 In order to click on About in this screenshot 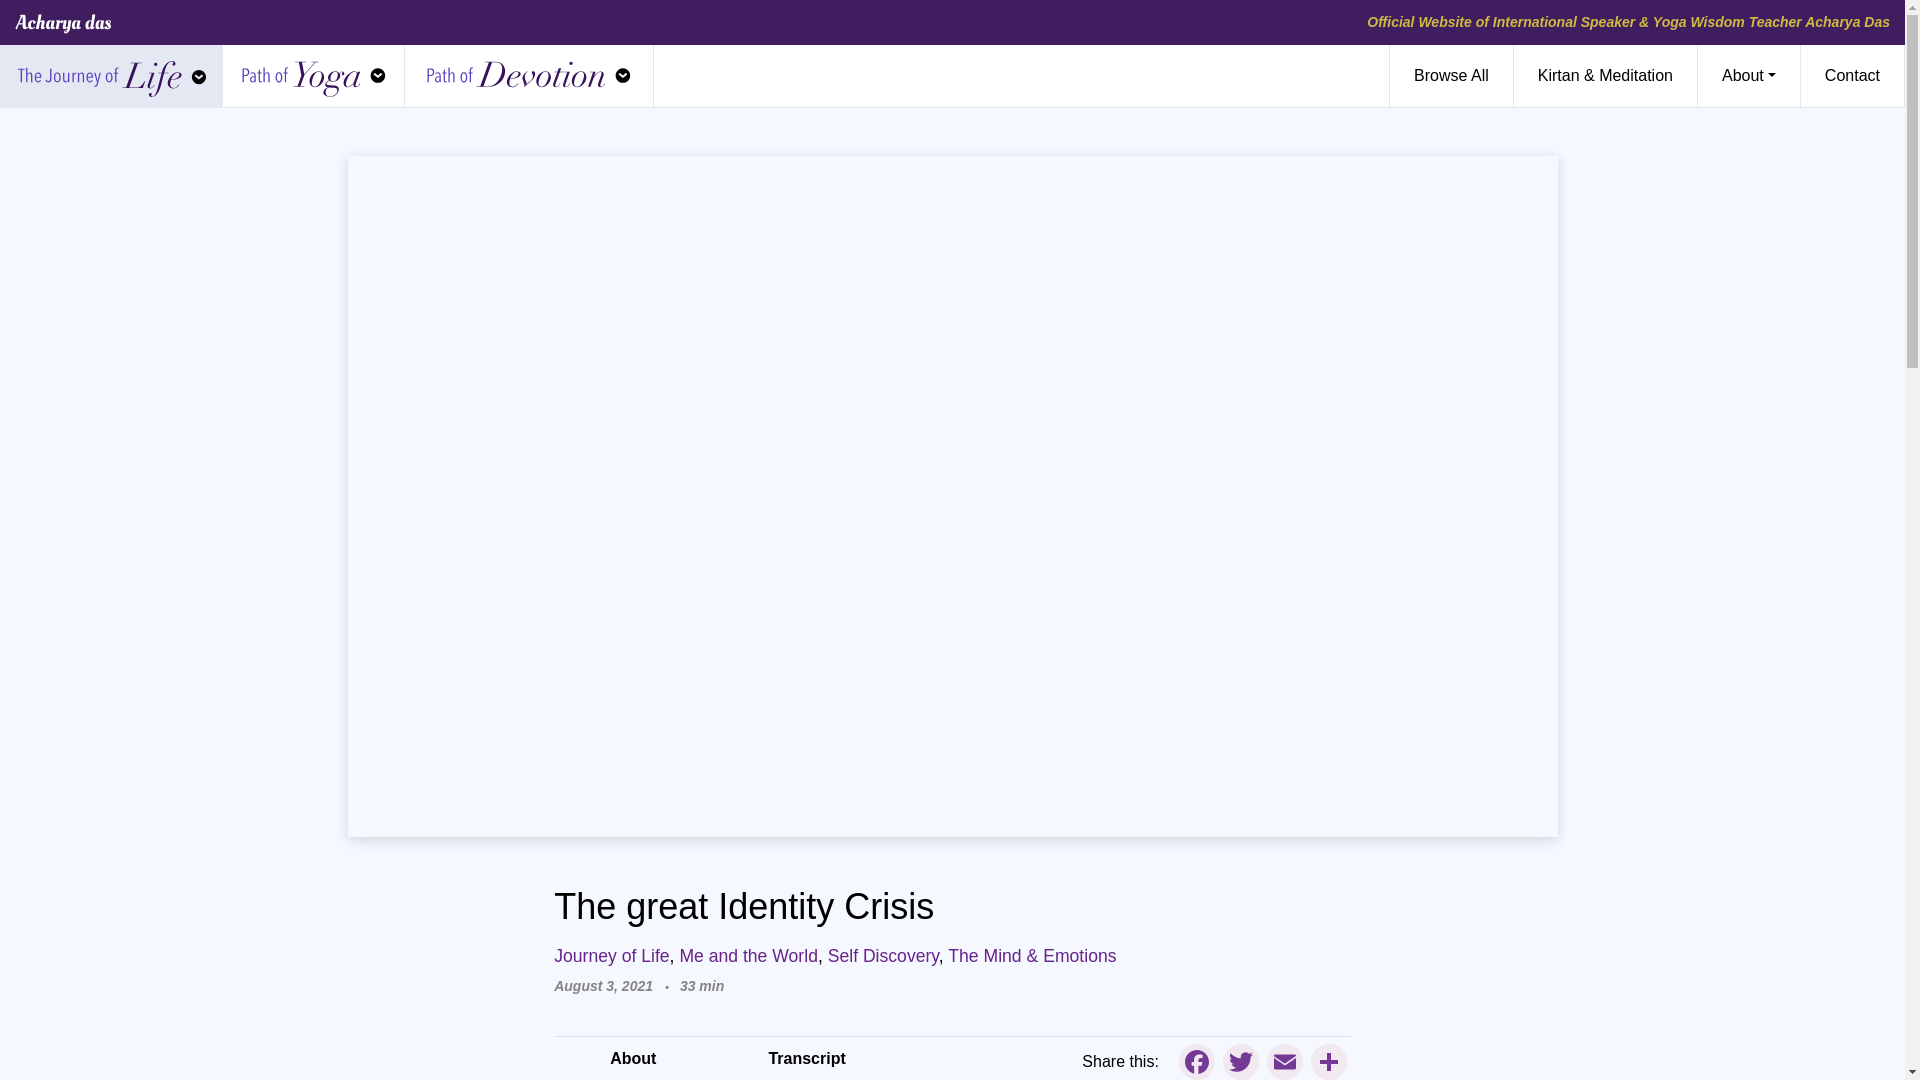, I will do `click(633, 1058)`.